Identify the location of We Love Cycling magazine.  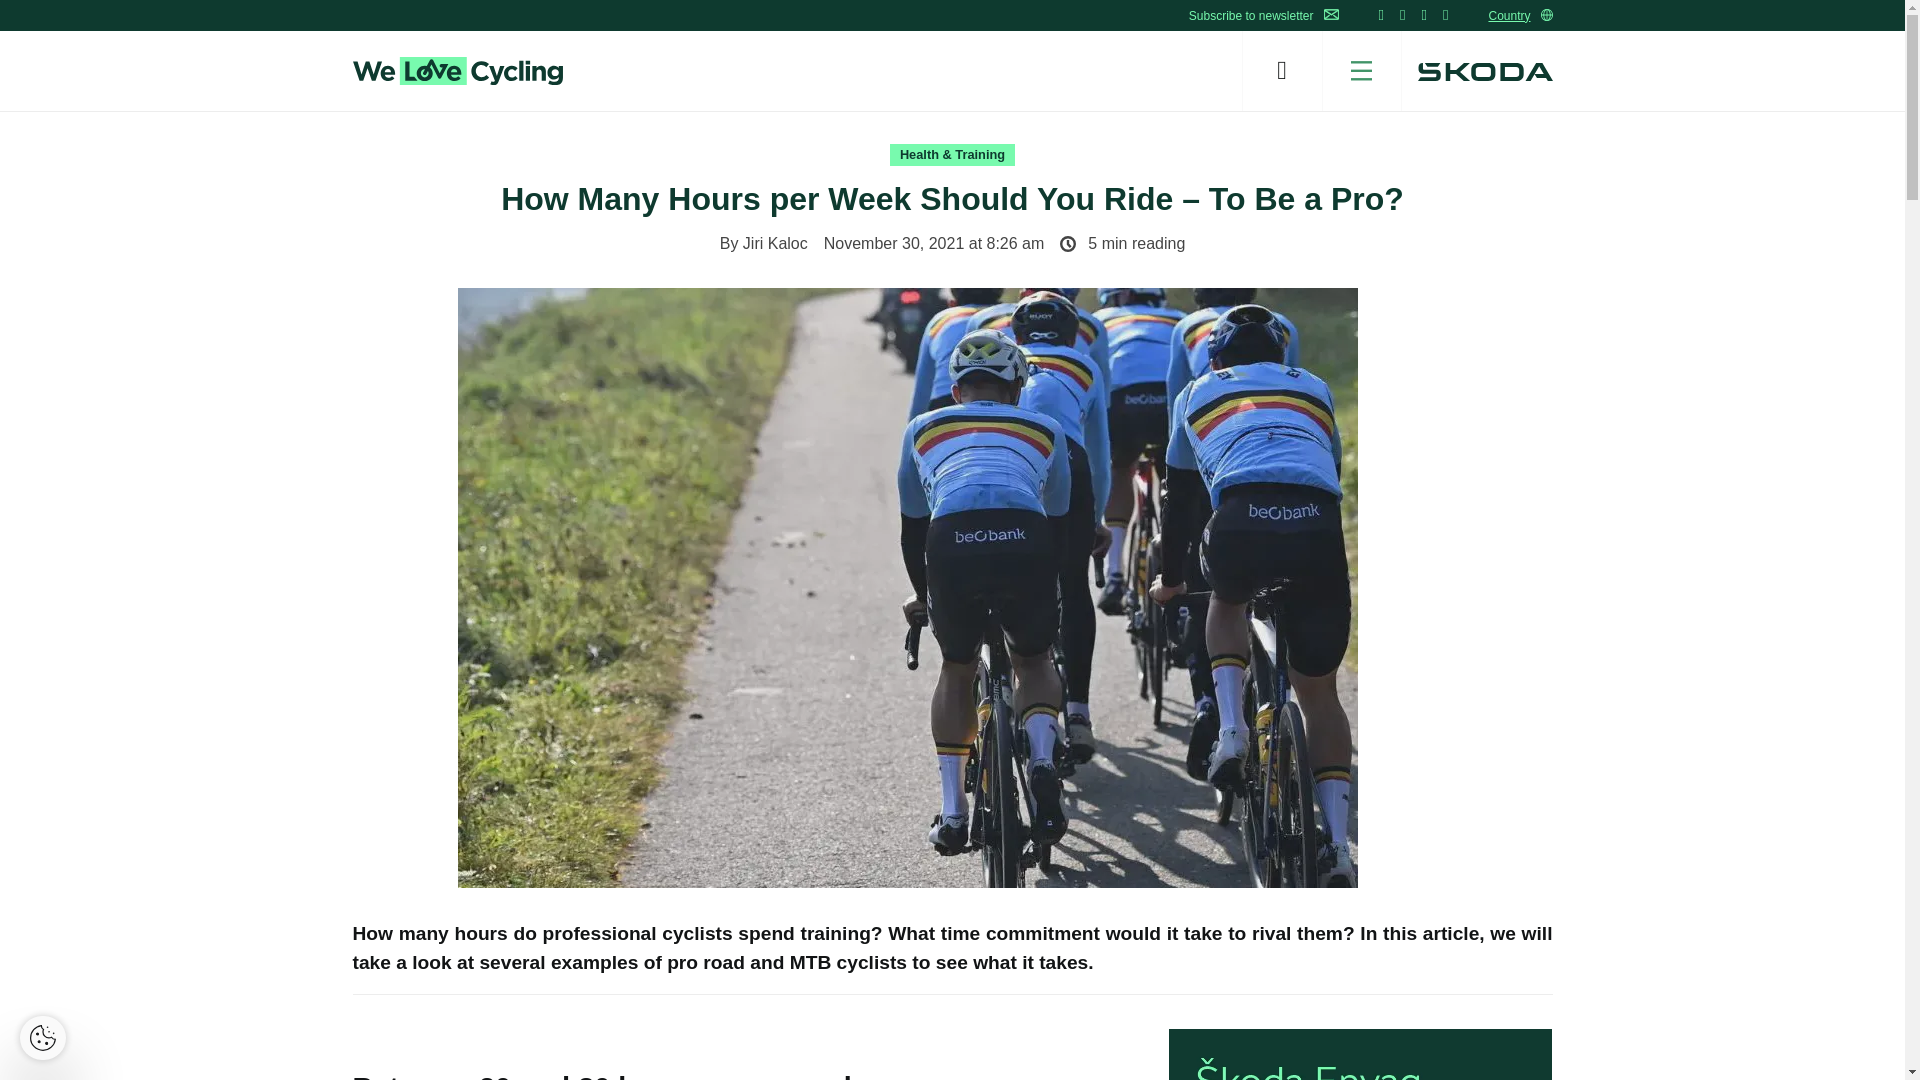
(456, 71).